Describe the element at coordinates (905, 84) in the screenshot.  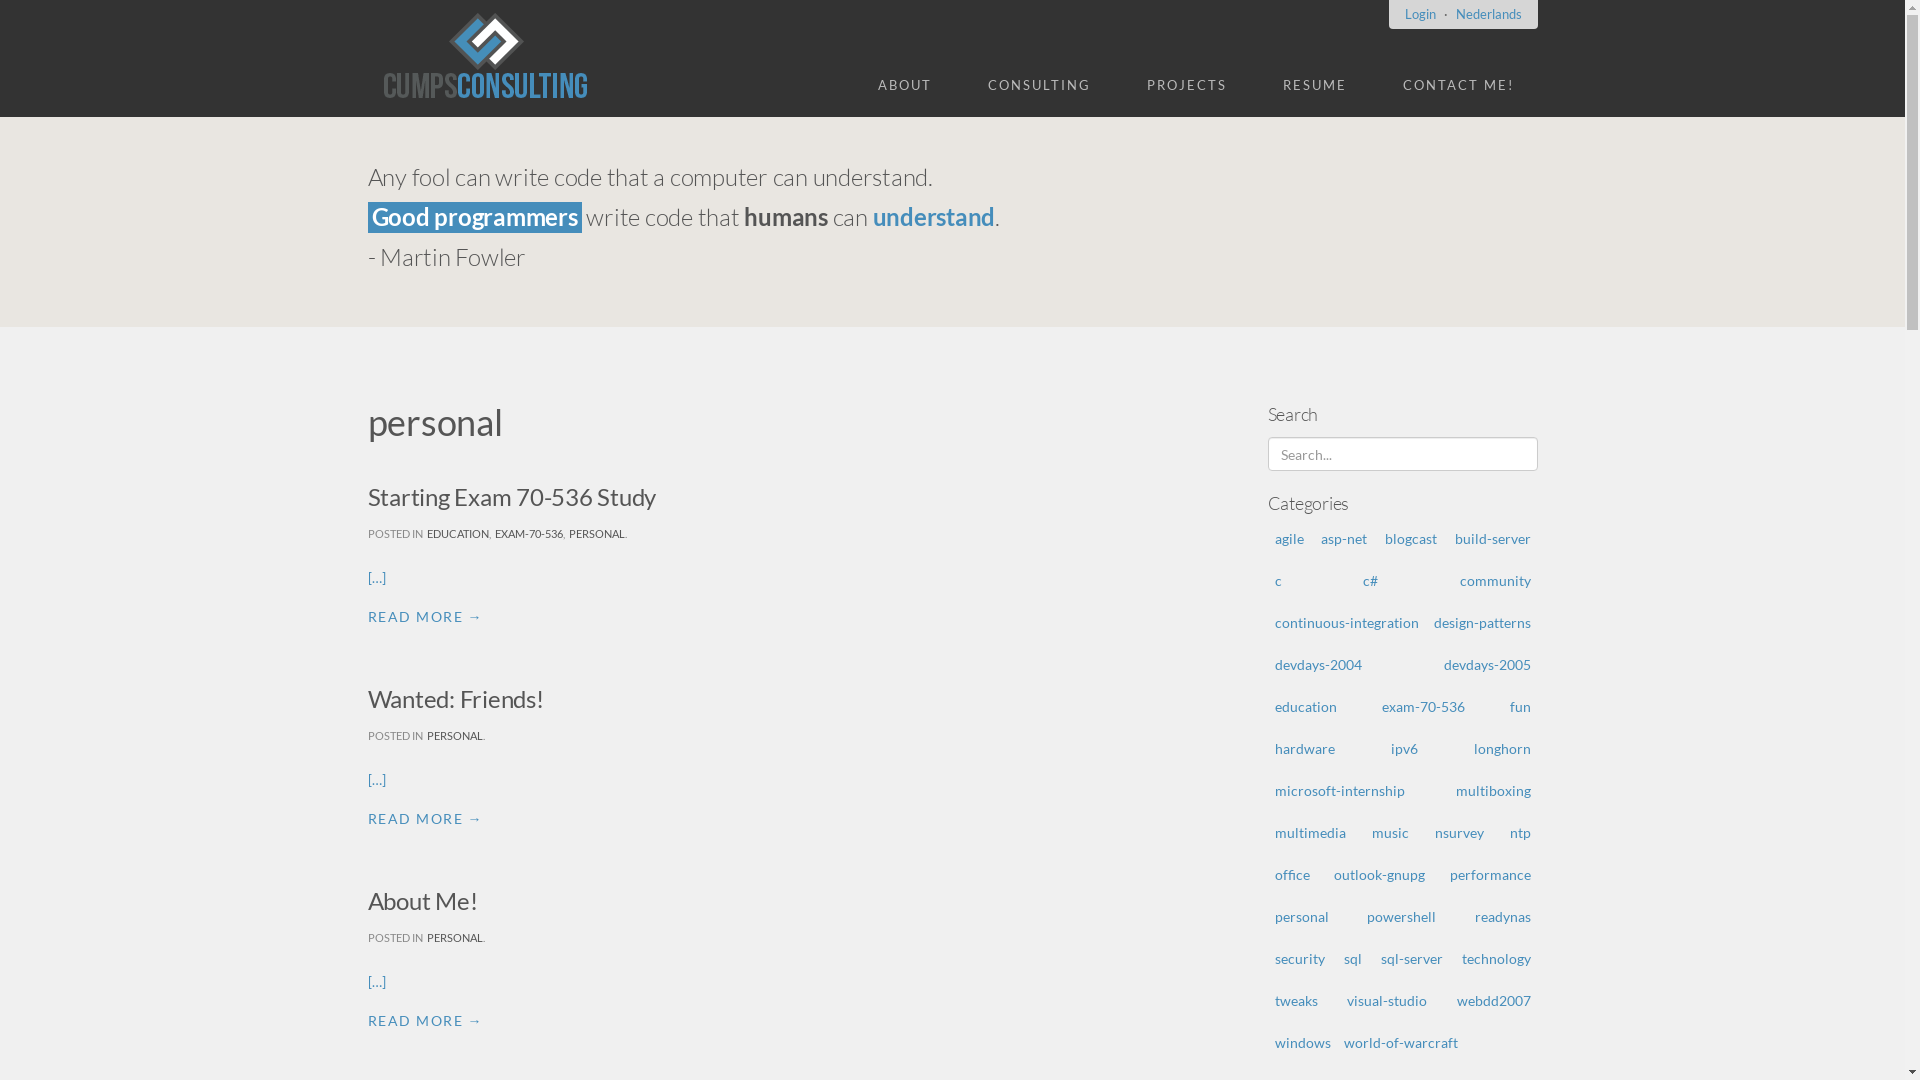
I see `ABOUT` at that location.